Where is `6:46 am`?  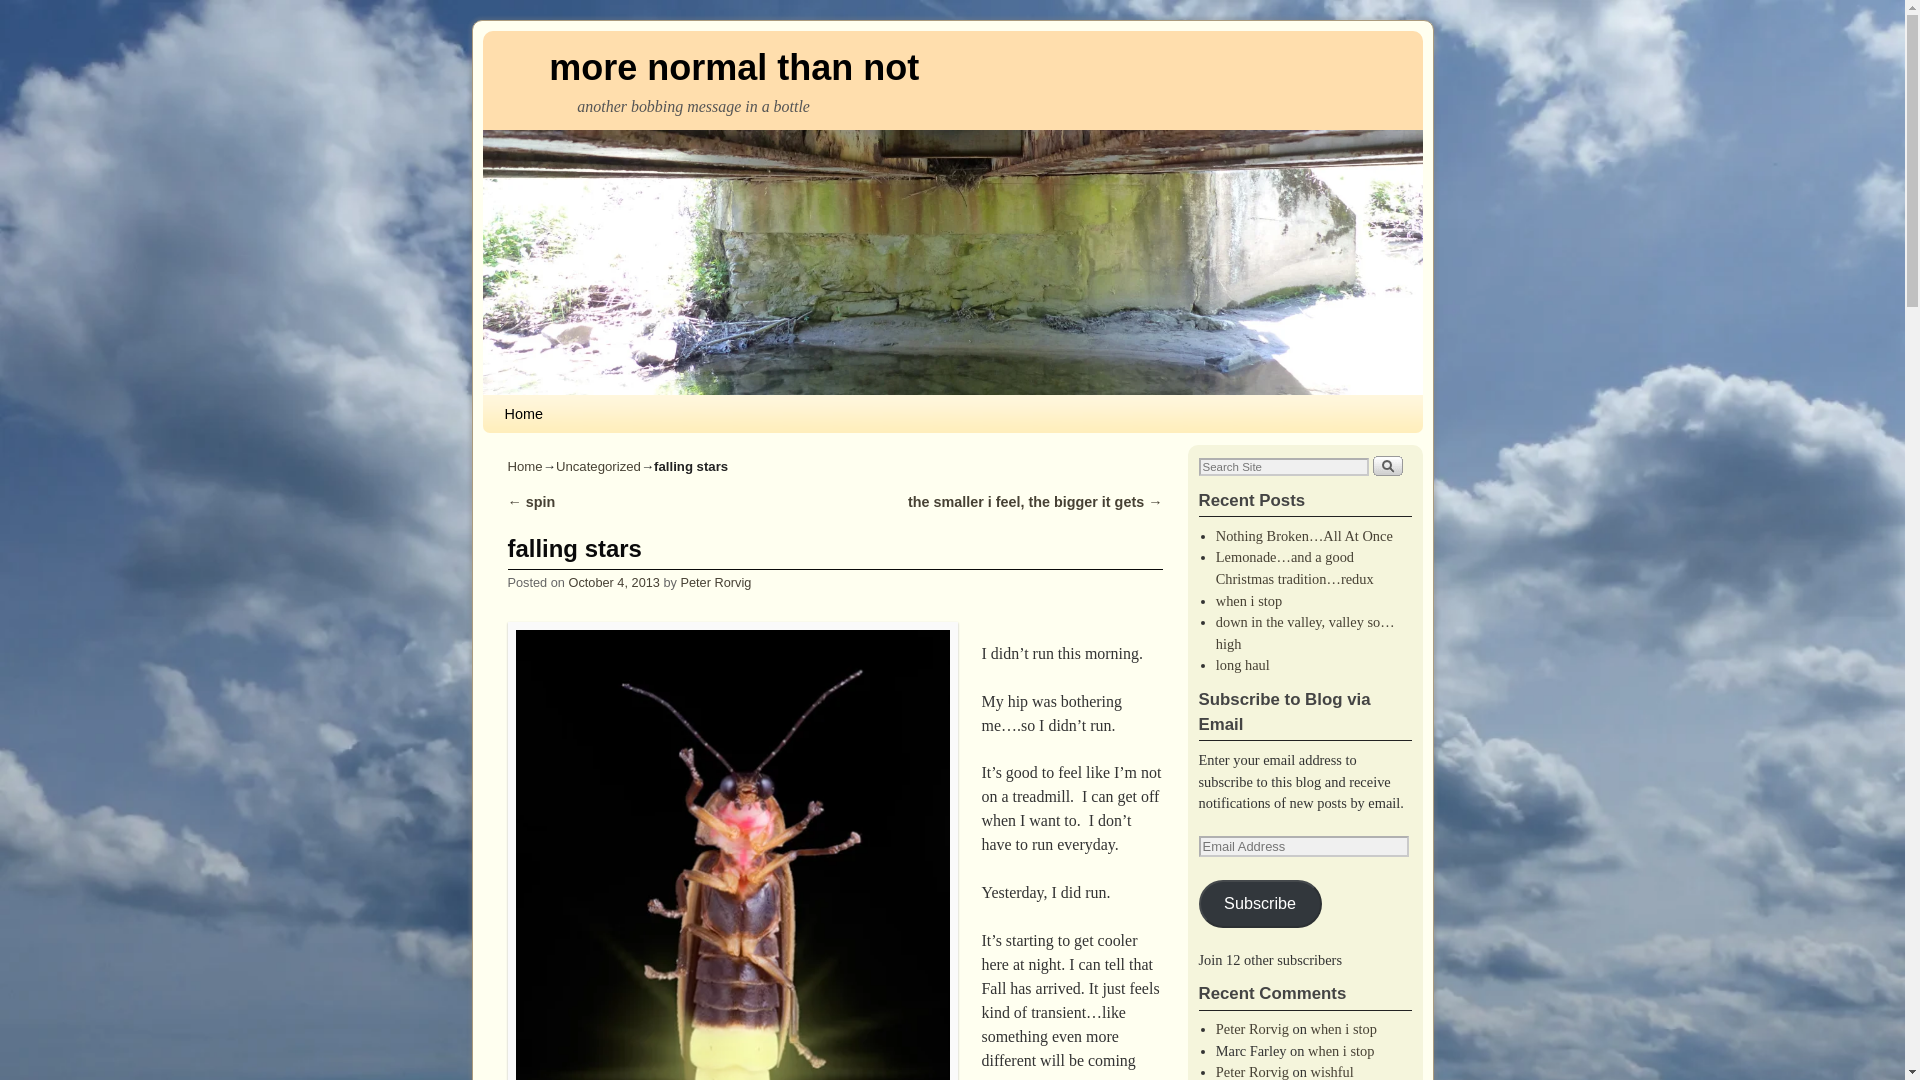
6:46 am is located at coordinates (613, 582).